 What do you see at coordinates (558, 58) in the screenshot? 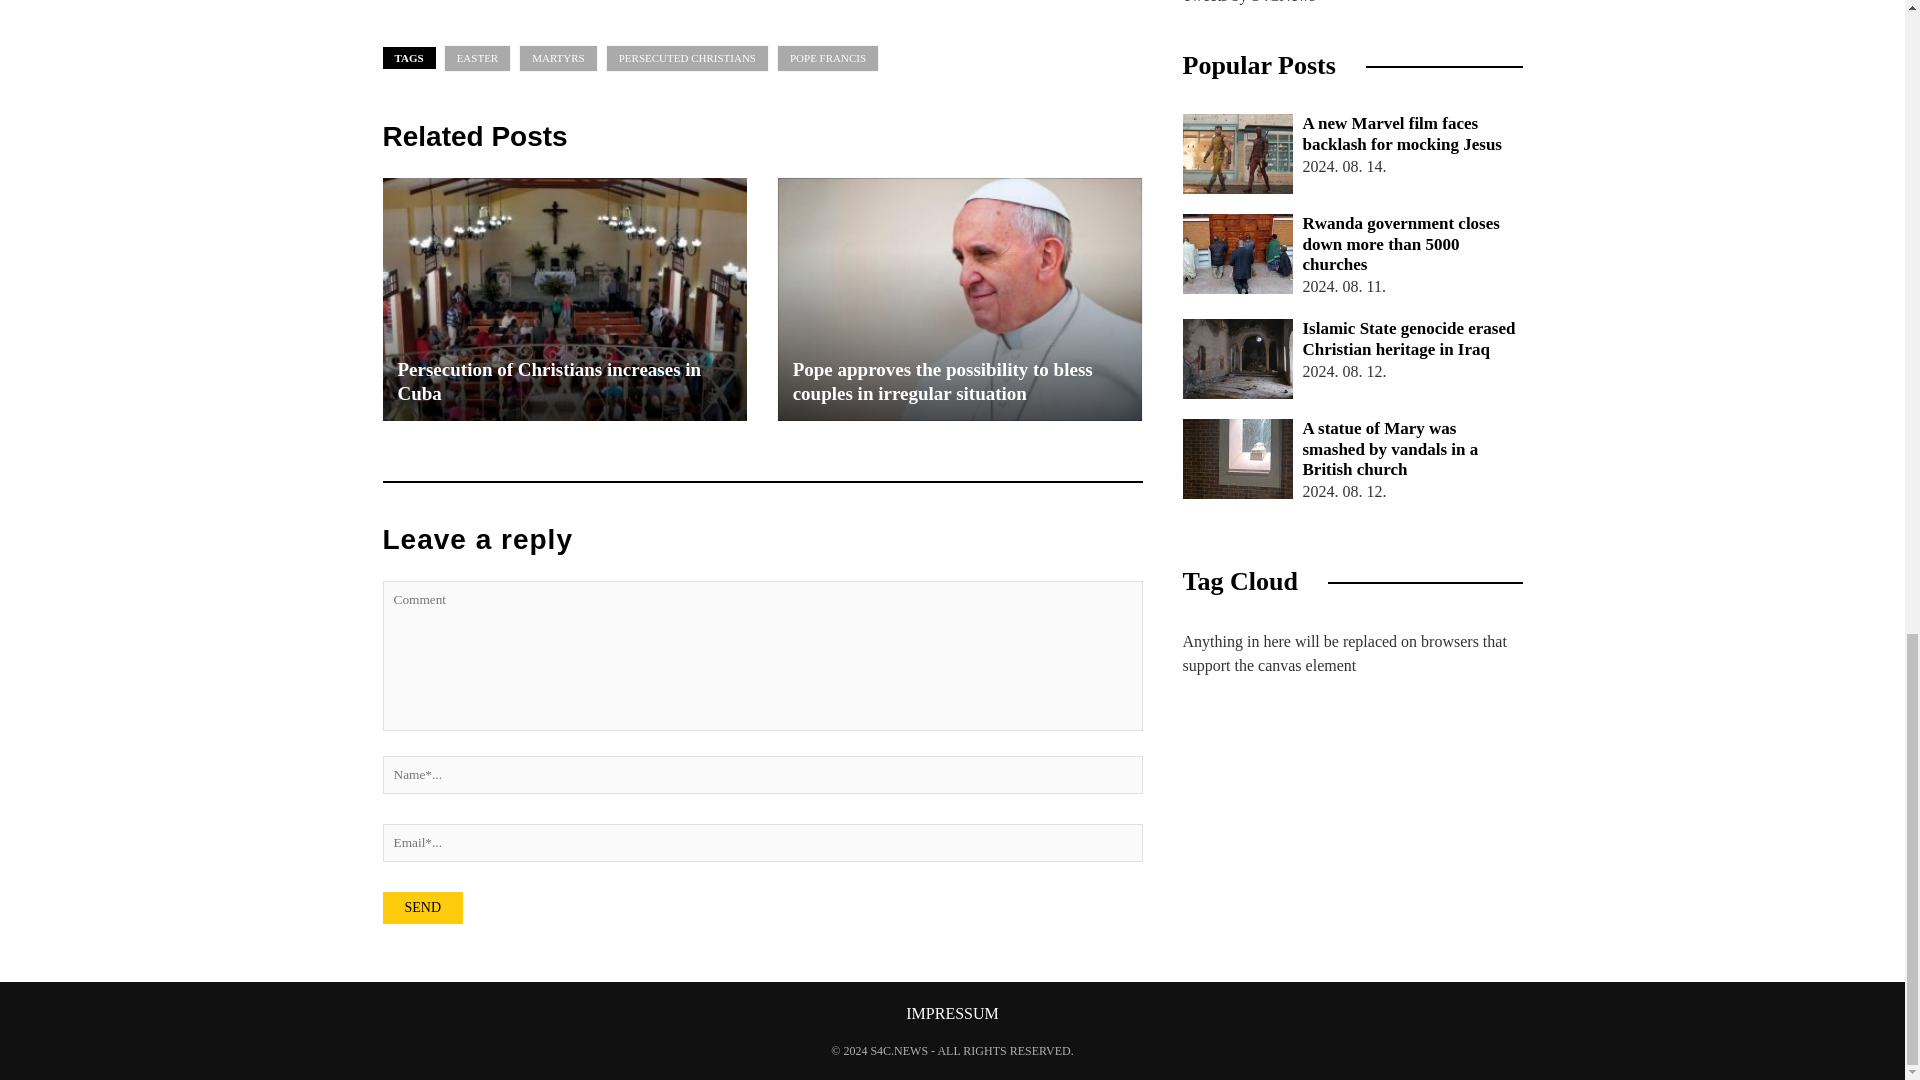
I see `View all posts tagged Martyrs` at bounding box center [558, 58].